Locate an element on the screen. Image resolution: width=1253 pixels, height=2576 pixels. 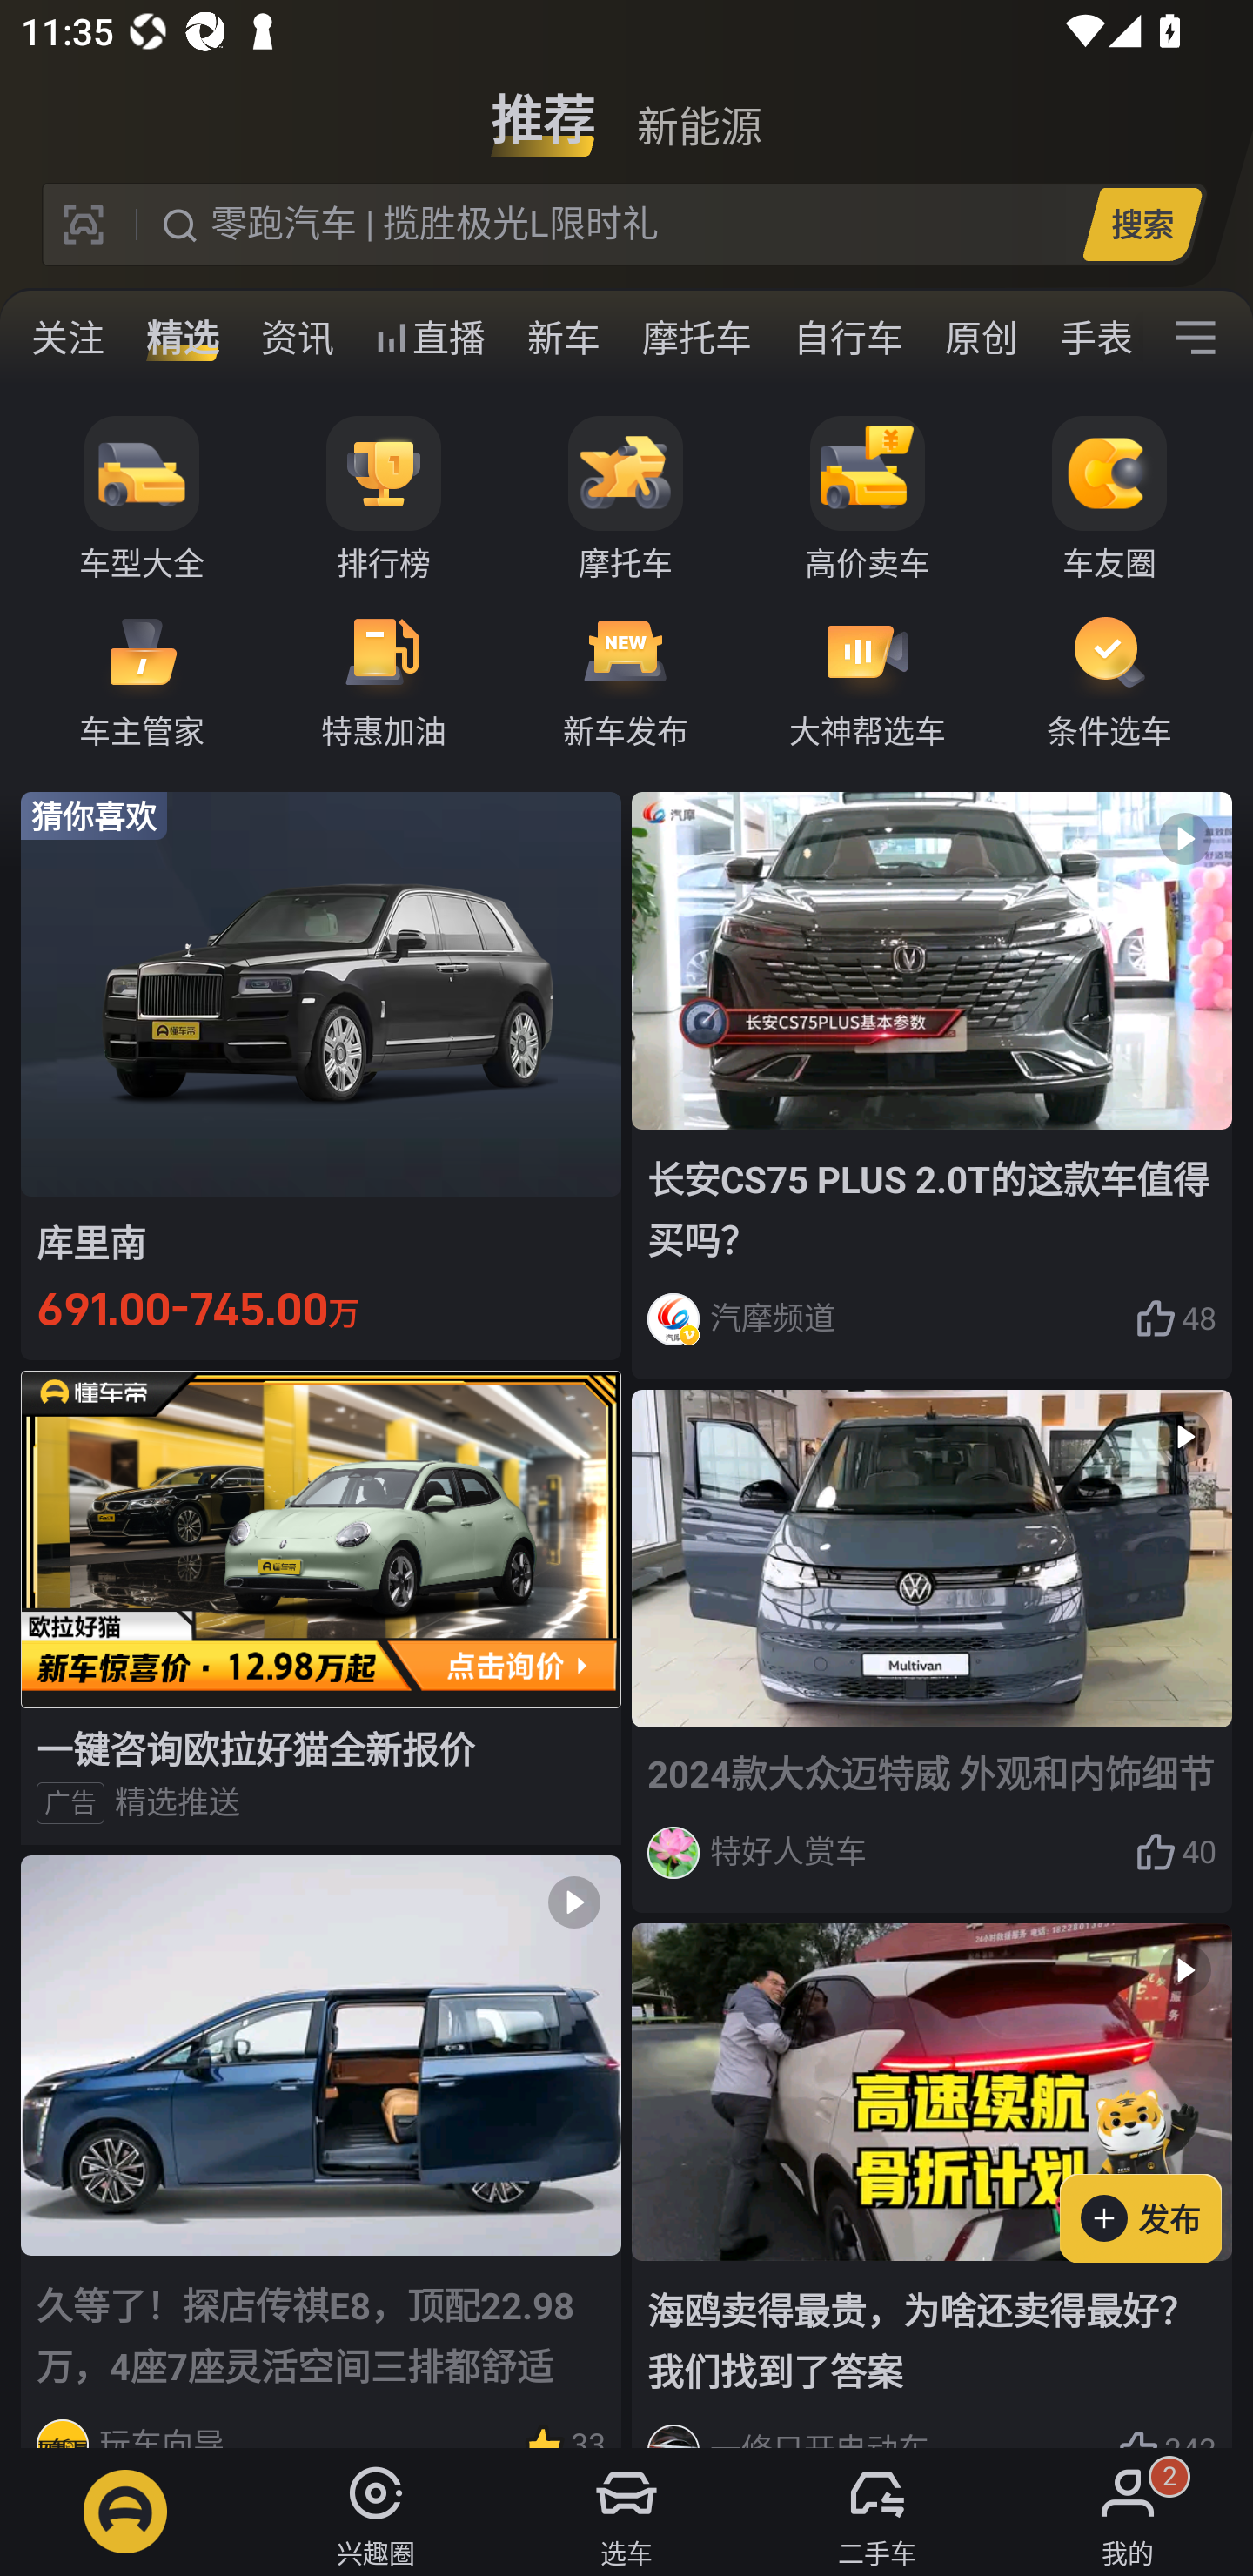
 长安CS75 PLUS 2.0T的这款车值得买吗？ 汽摩频道 48 is located at coordinates (931, 1084).